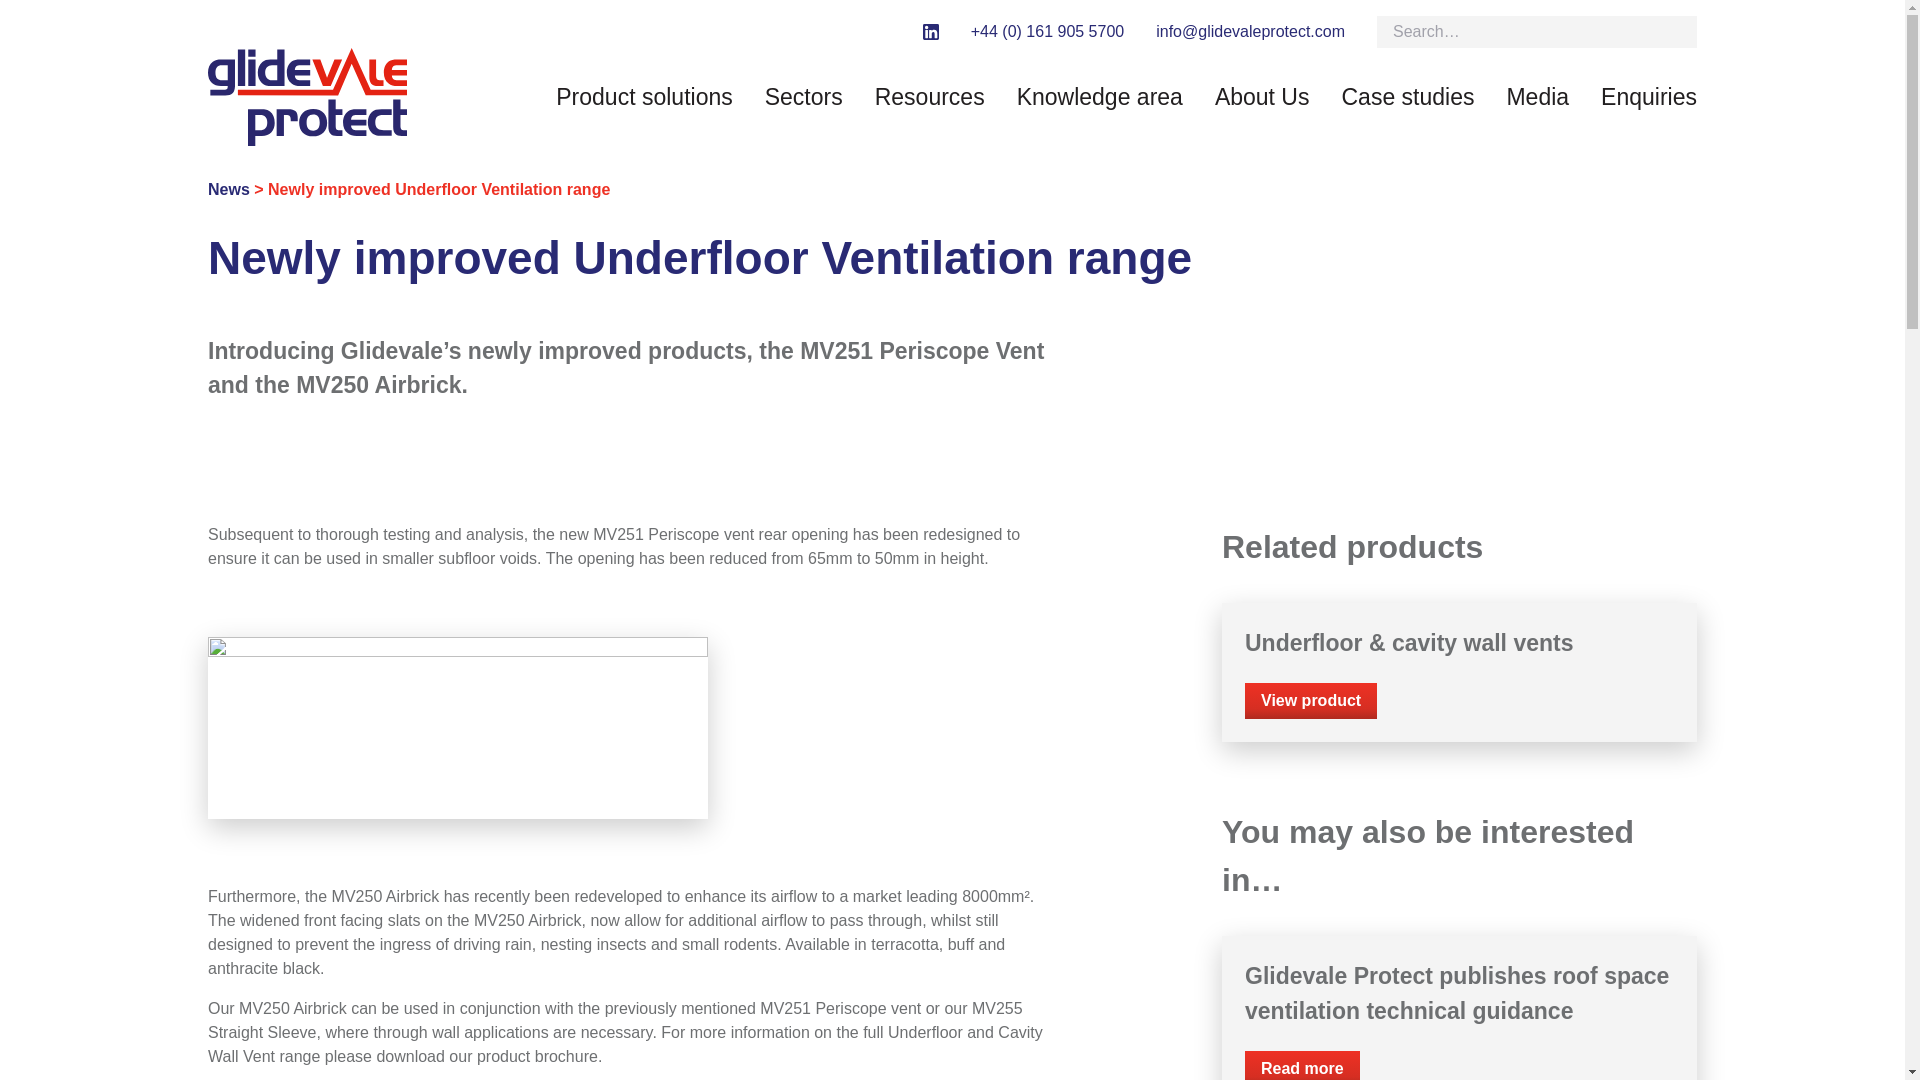  Describe the element at coordinates (930, 31) in the screenshot. I see `Follow us on LinkedIn` at that location.